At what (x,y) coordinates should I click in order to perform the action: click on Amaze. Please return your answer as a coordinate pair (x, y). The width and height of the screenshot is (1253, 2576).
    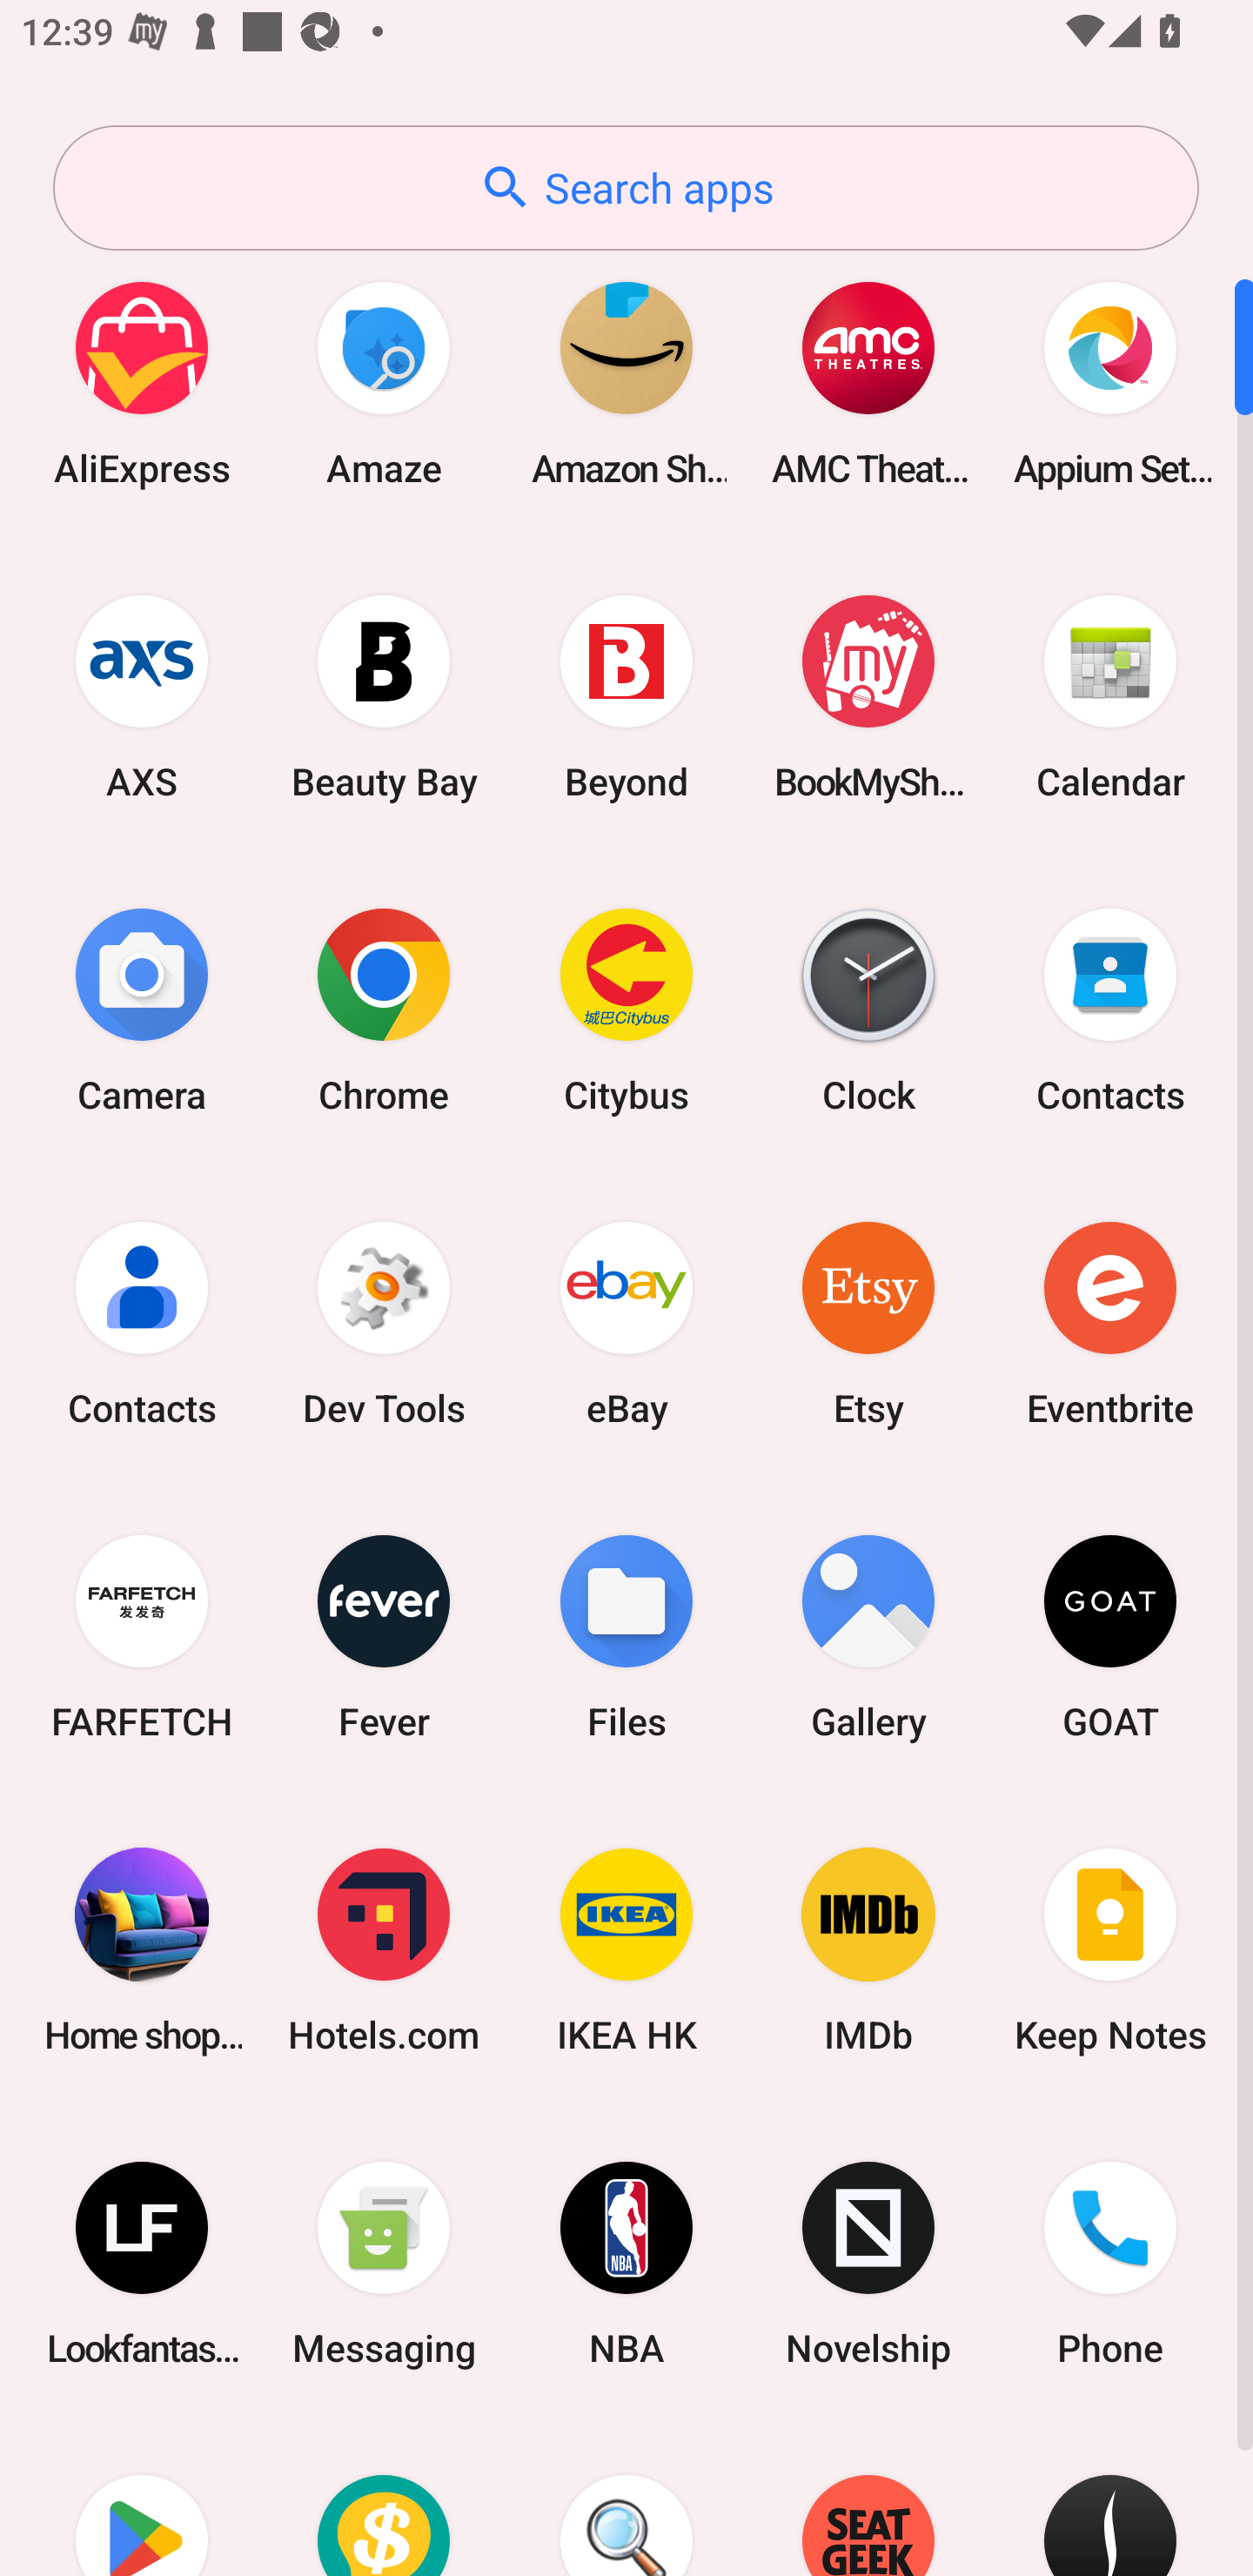
    Looking at the image, I should click on (384, 383).